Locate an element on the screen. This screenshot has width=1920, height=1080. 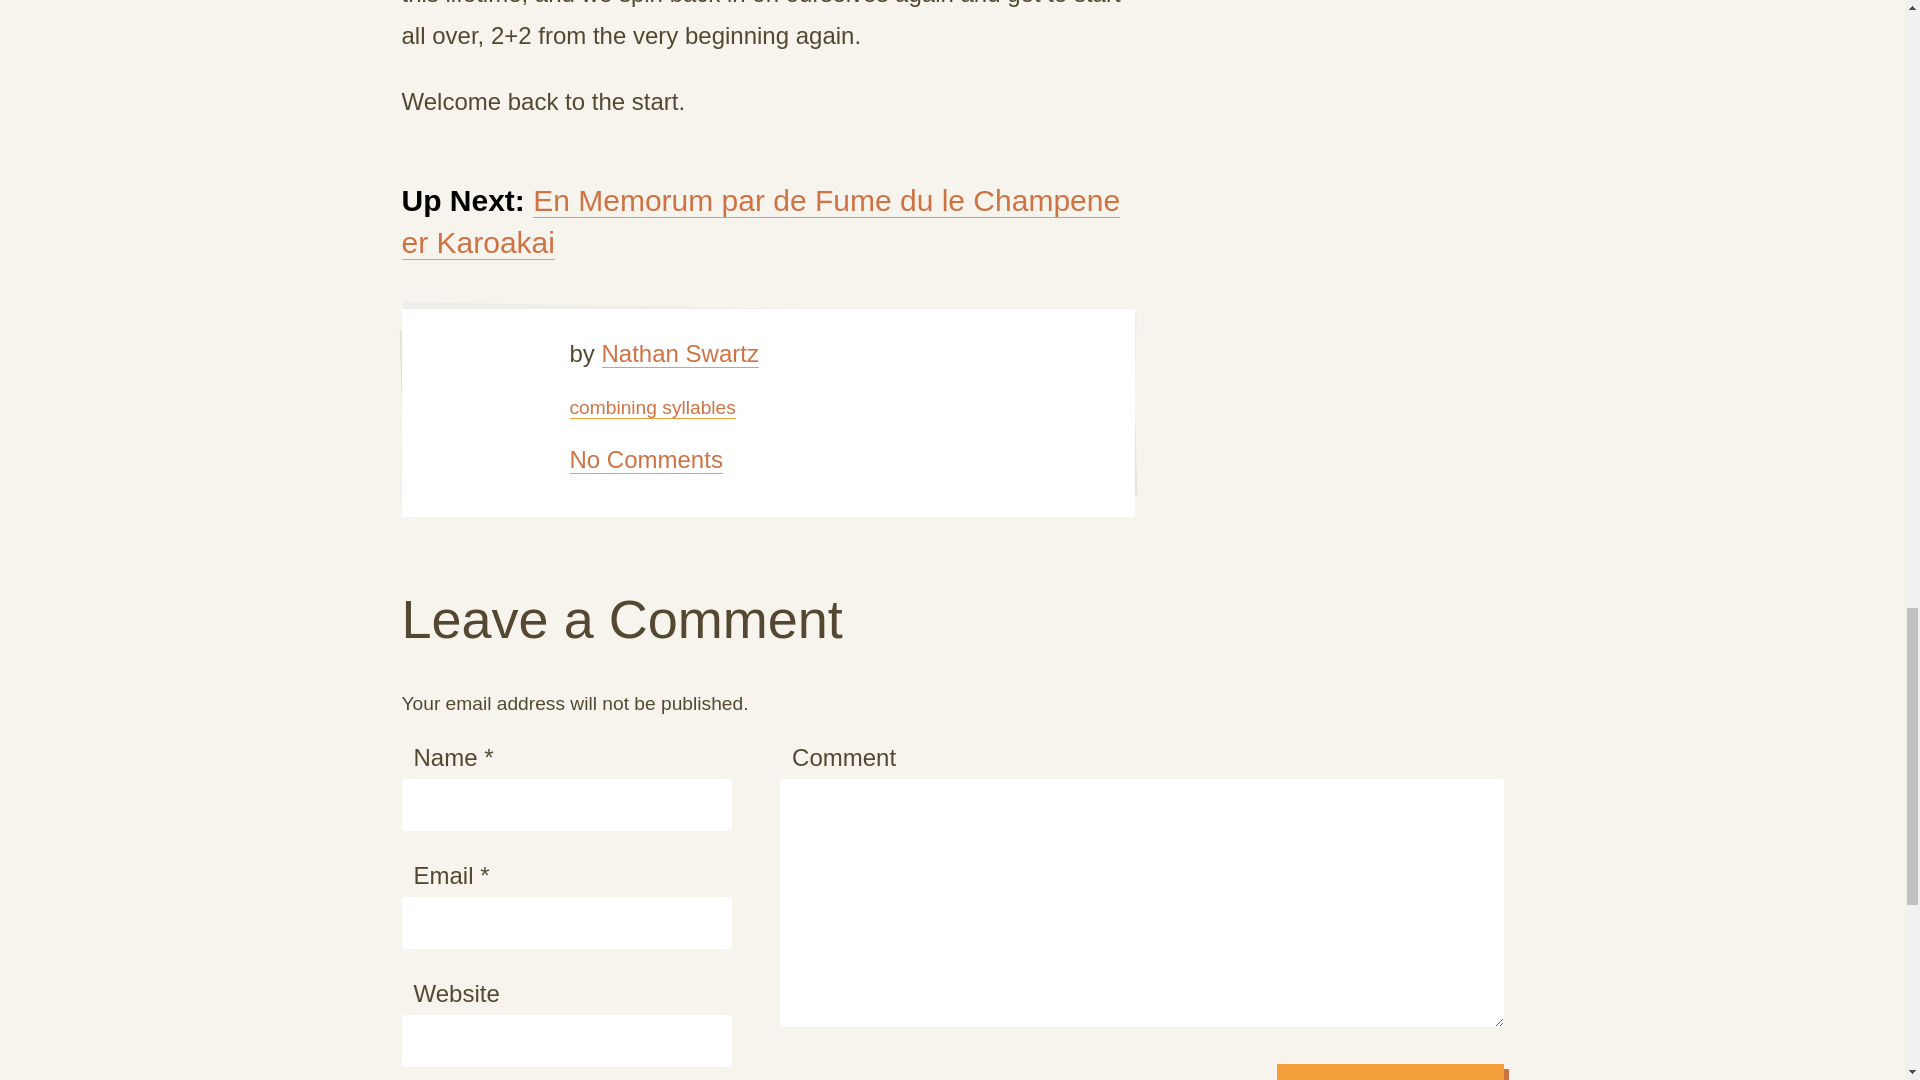
En Memorum par de Fume du le Champene er Karoakai is located at coordinates (761, 222).